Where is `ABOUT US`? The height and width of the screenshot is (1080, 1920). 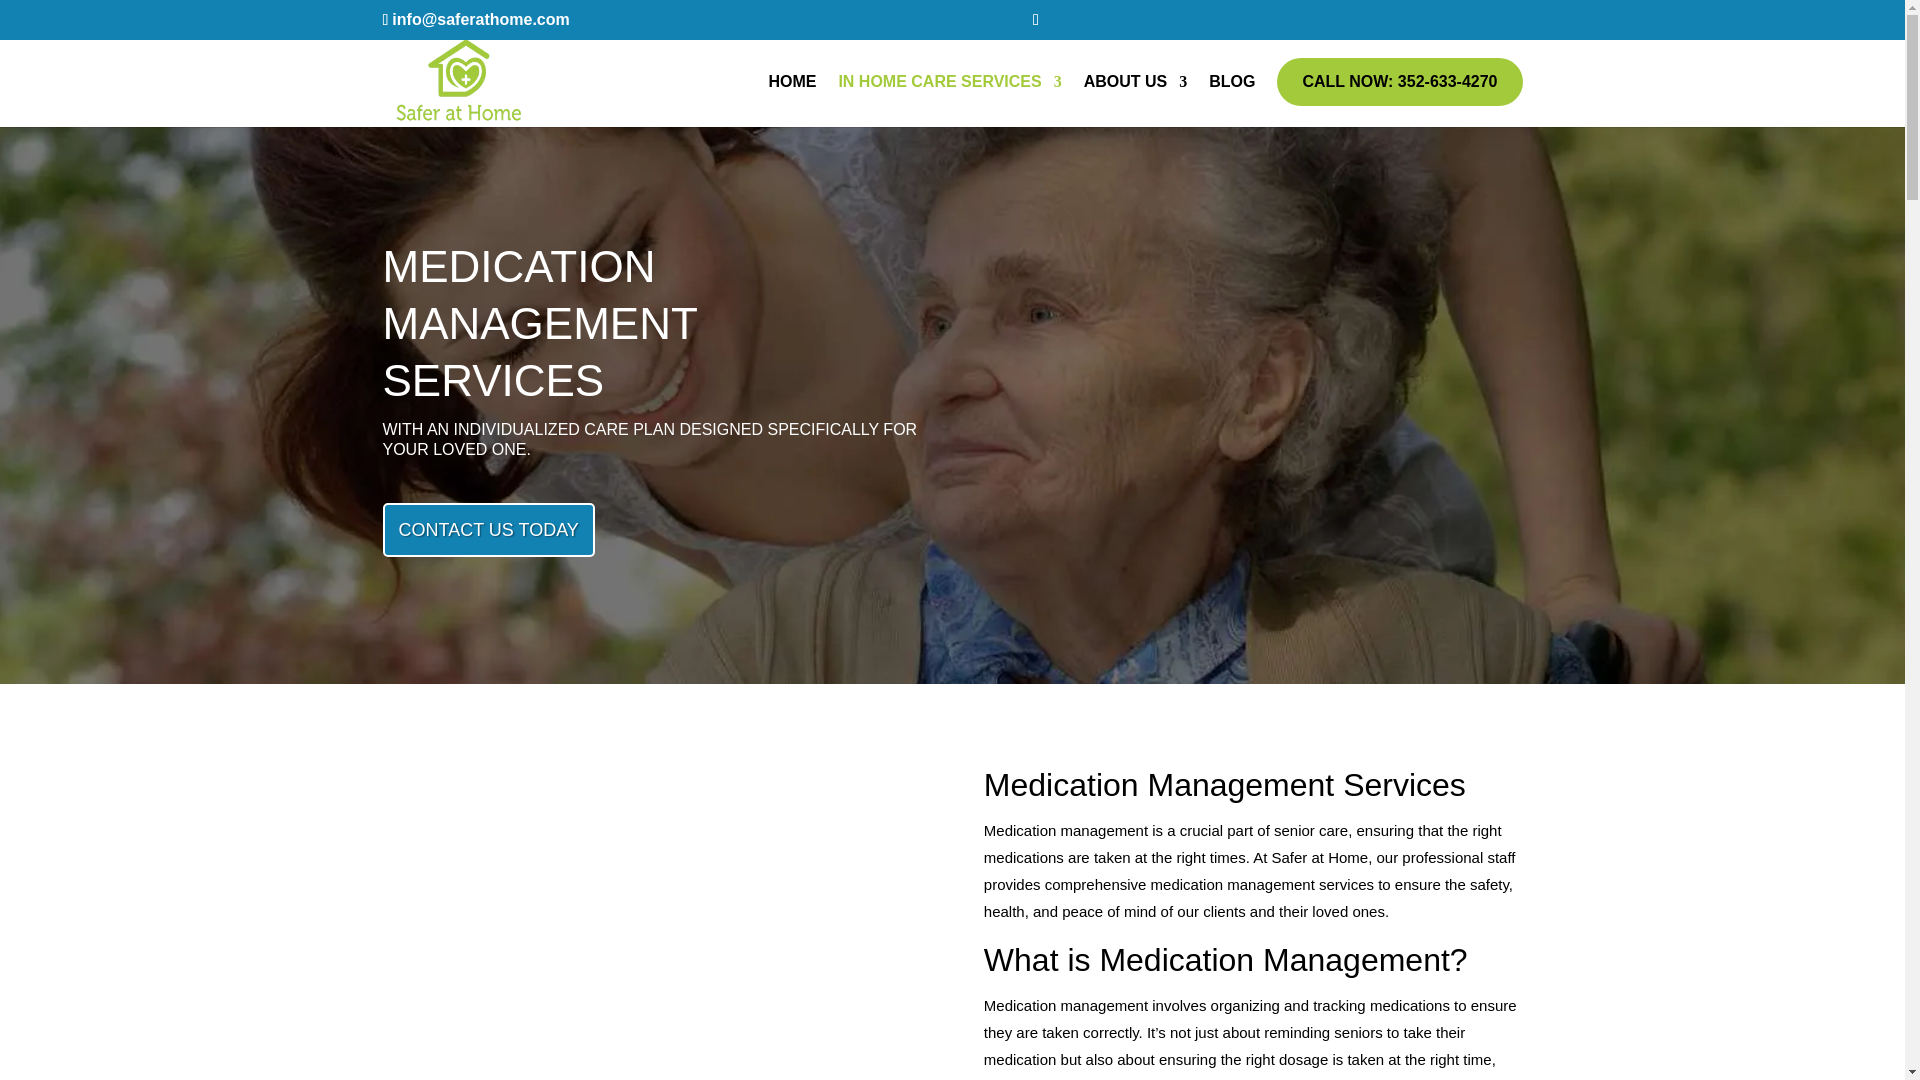
ABOUT US is located at coordinates (1136, 100).